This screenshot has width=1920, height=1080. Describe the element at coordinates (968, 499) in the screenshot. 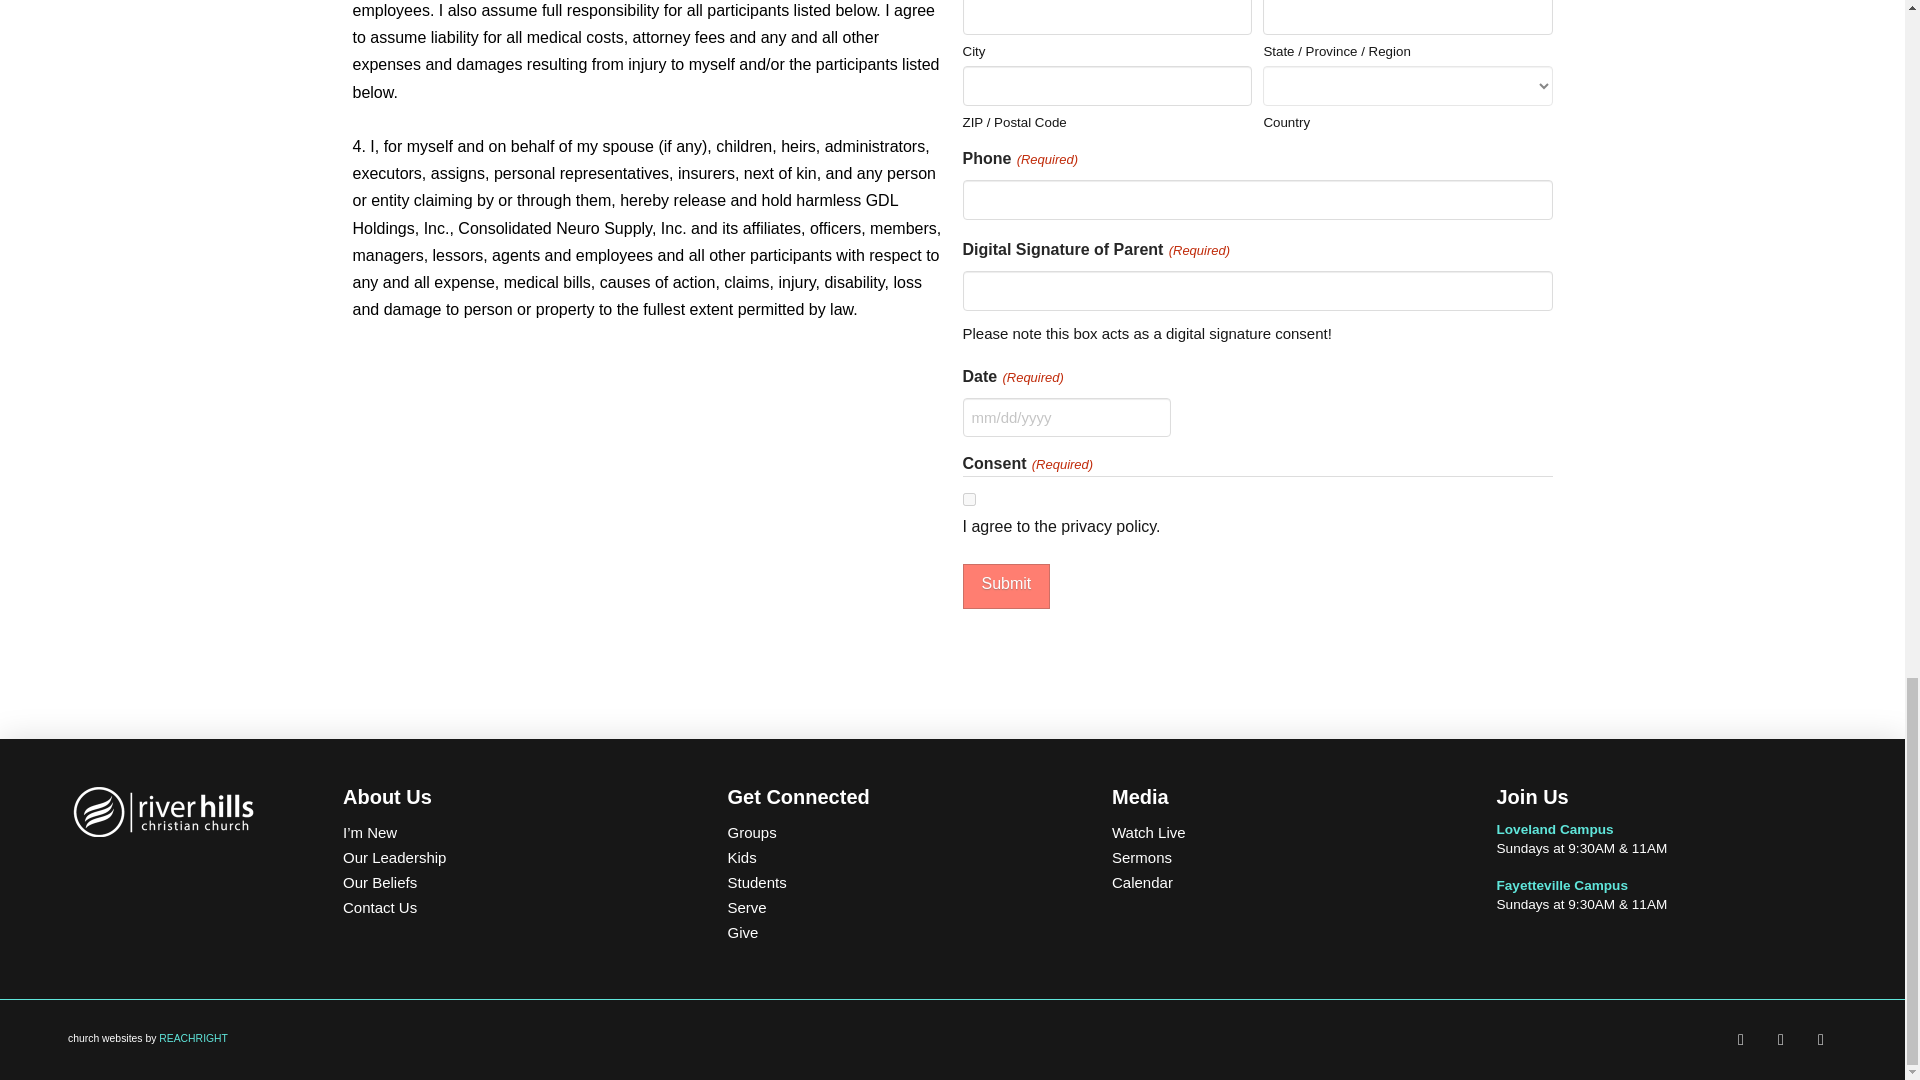

I see `1` at that location.